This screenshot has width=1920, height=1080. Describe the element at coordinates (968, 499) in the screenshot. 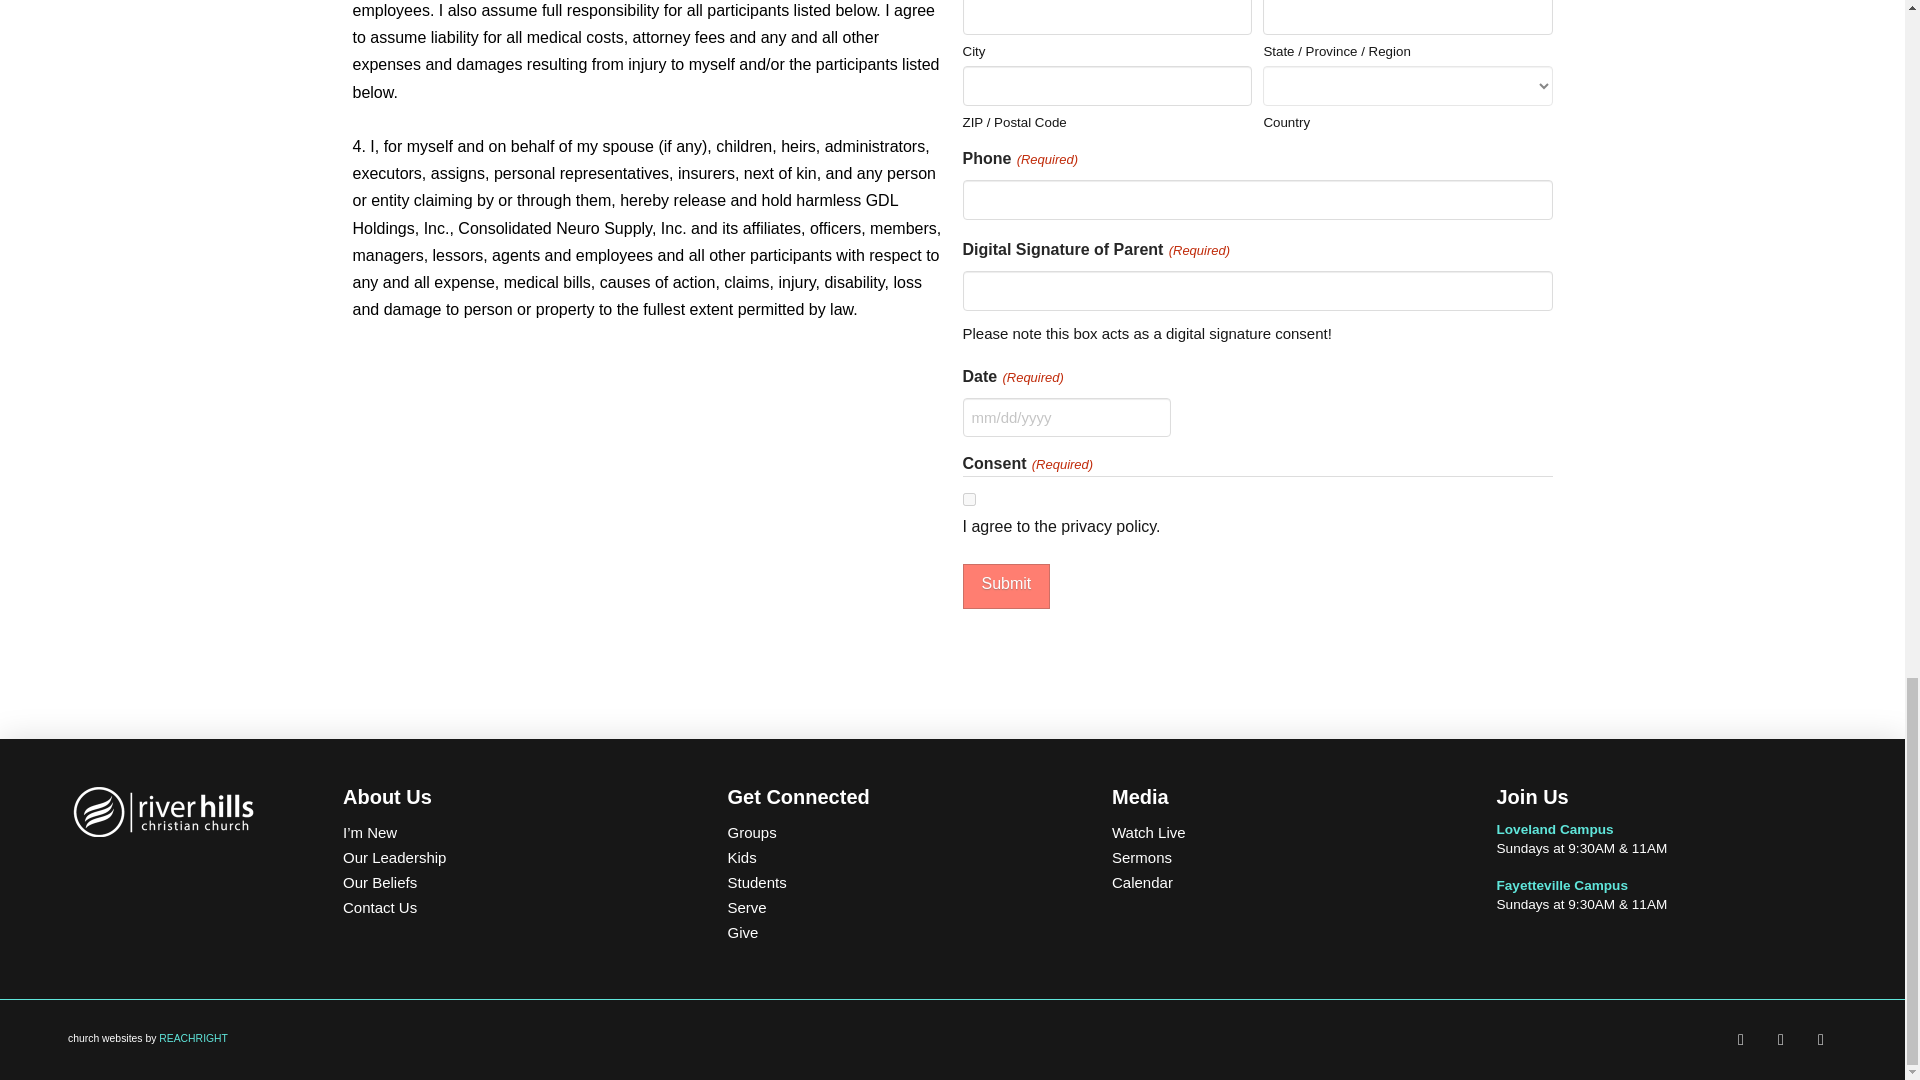

I see `1` at that location.